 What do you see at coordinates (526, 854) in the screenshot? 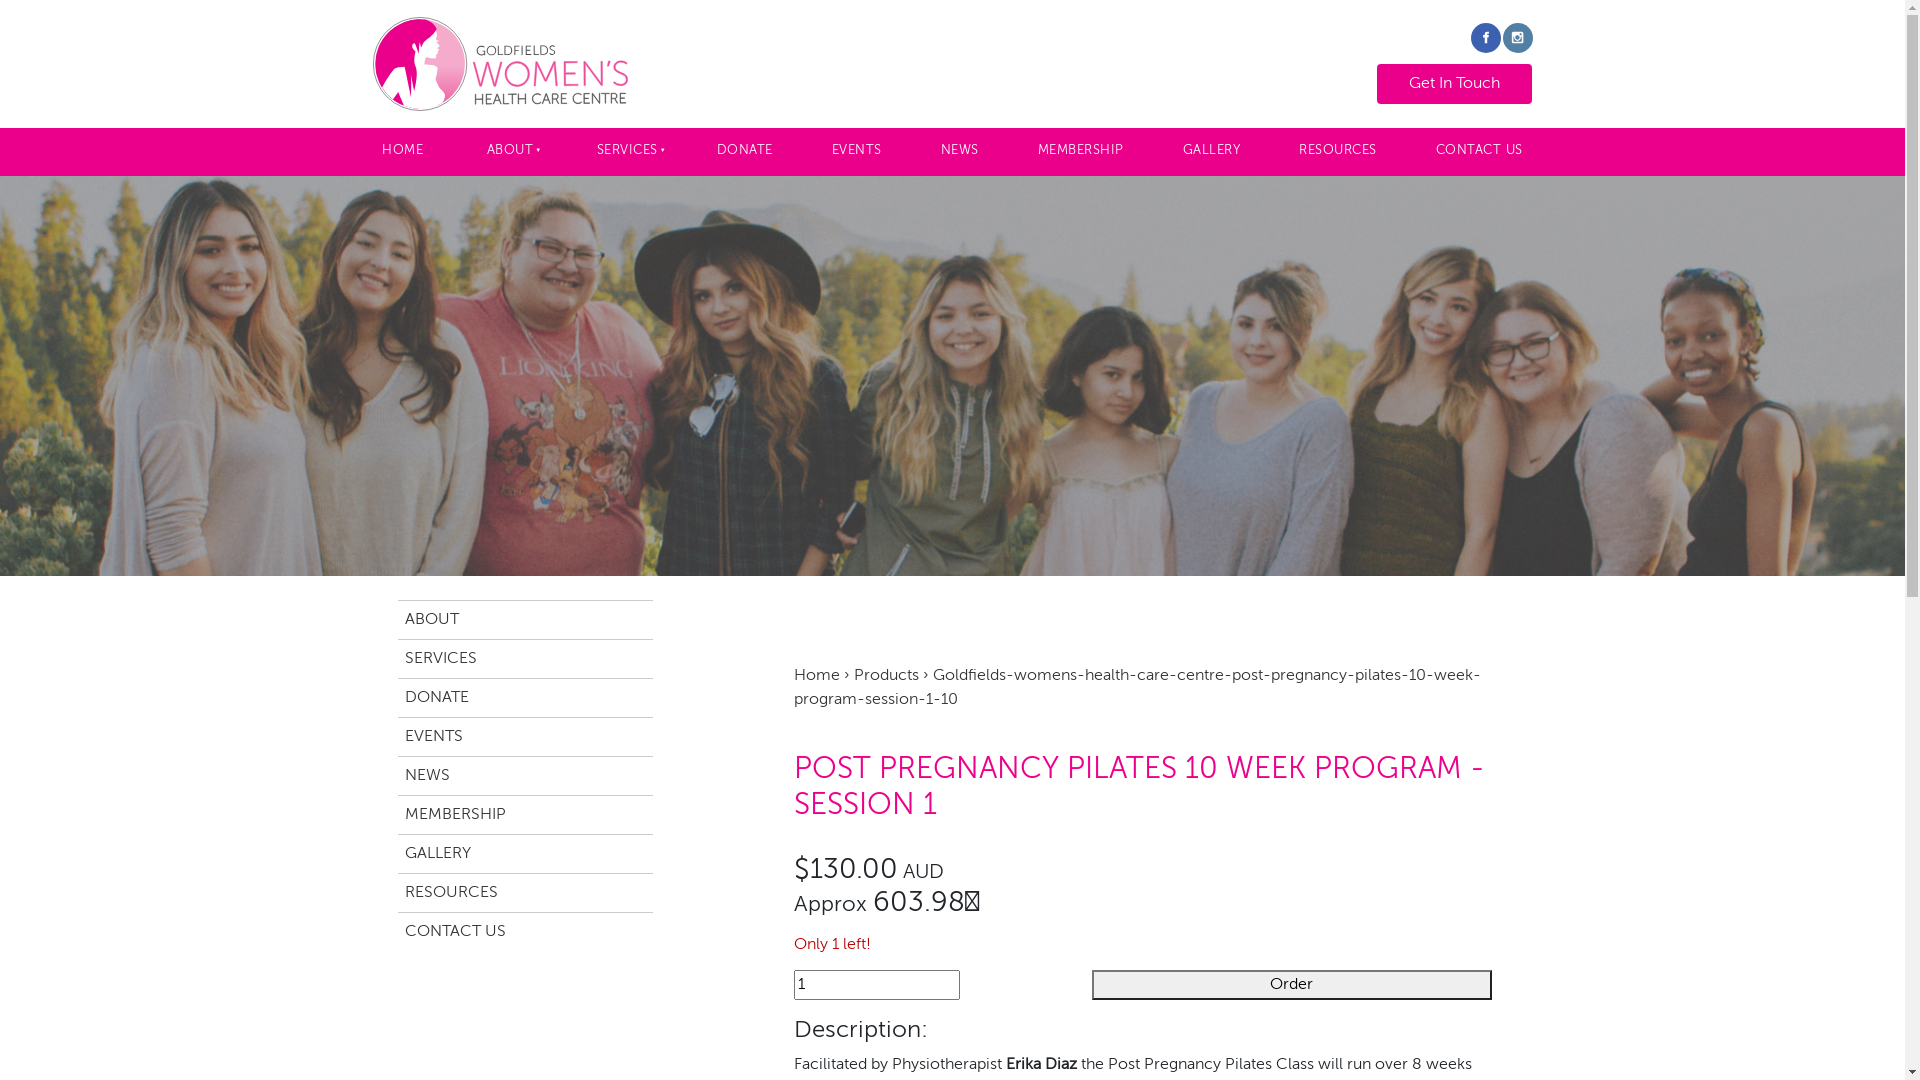
I see `GALLERY` at bounding box center [526, 854].